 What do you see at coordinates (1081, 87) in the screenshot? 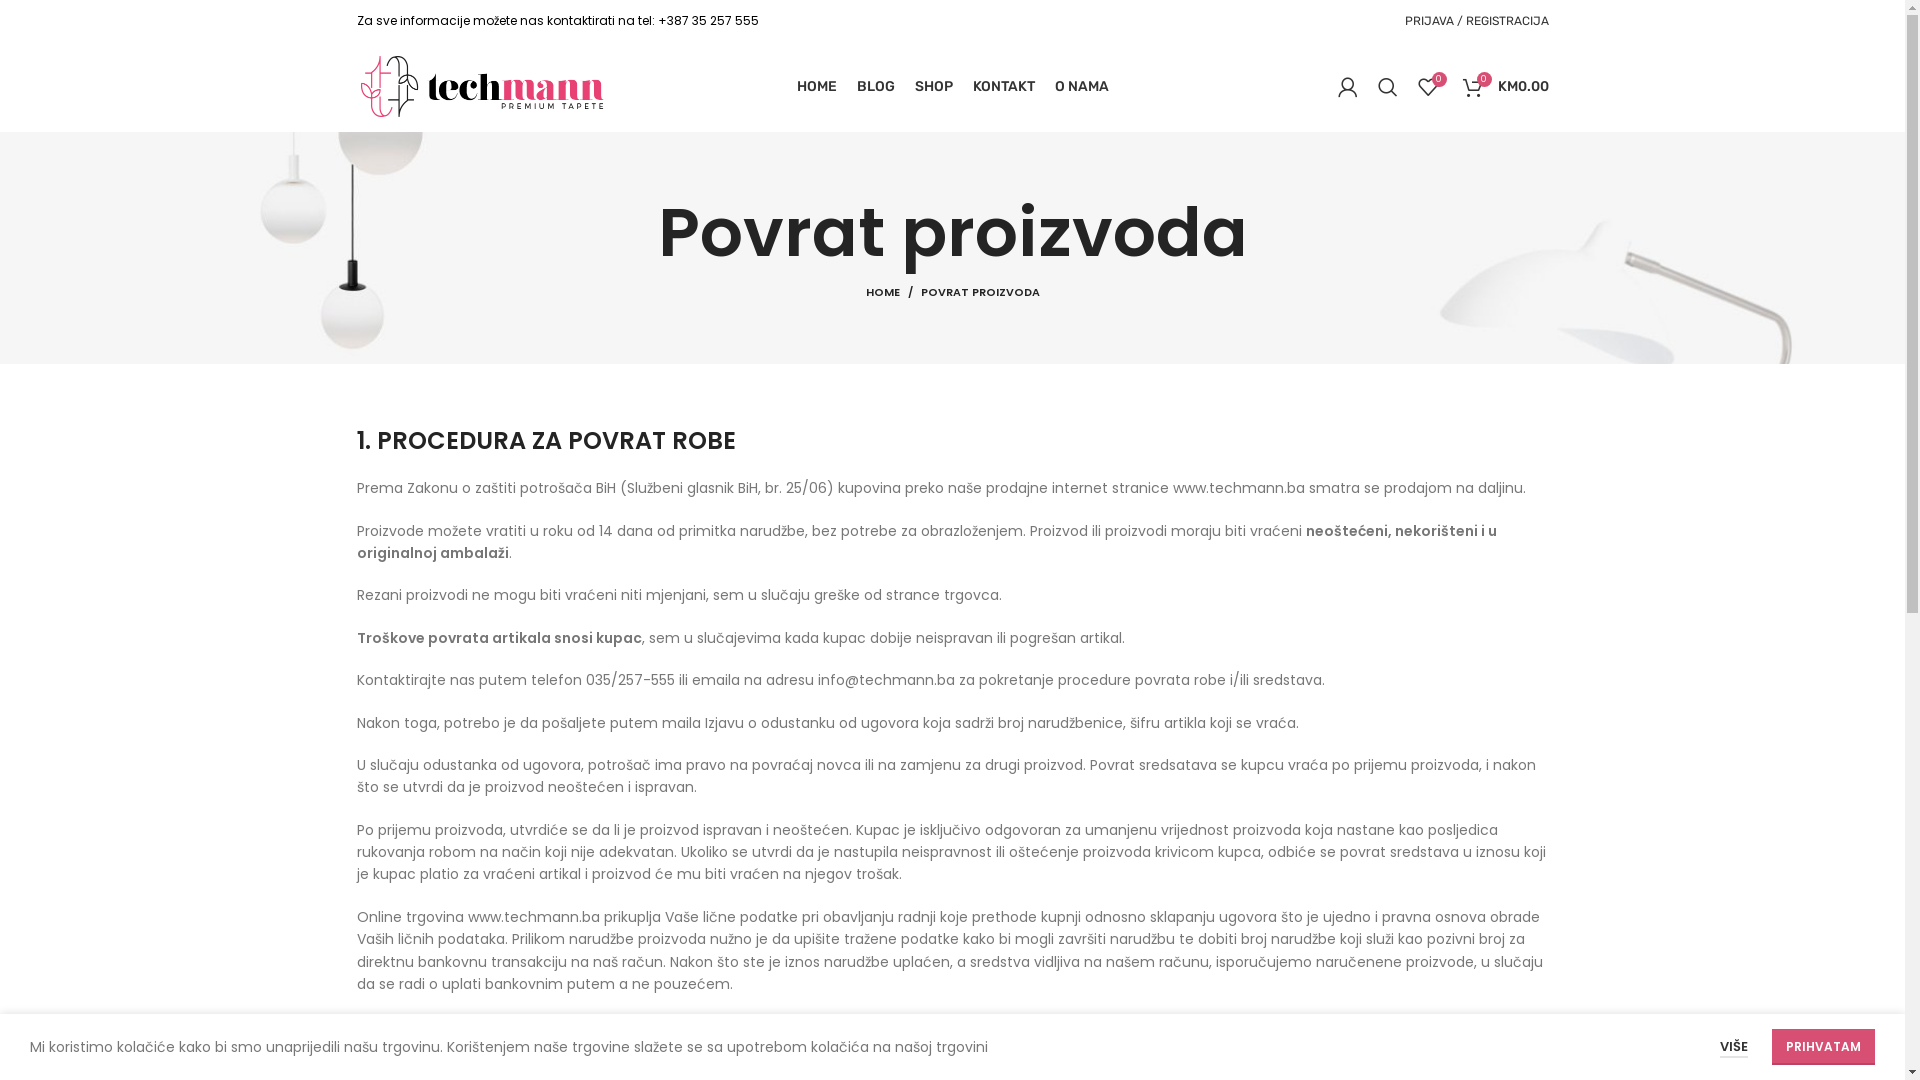
I see `O NAMA` at bounding box center [1081, 87].